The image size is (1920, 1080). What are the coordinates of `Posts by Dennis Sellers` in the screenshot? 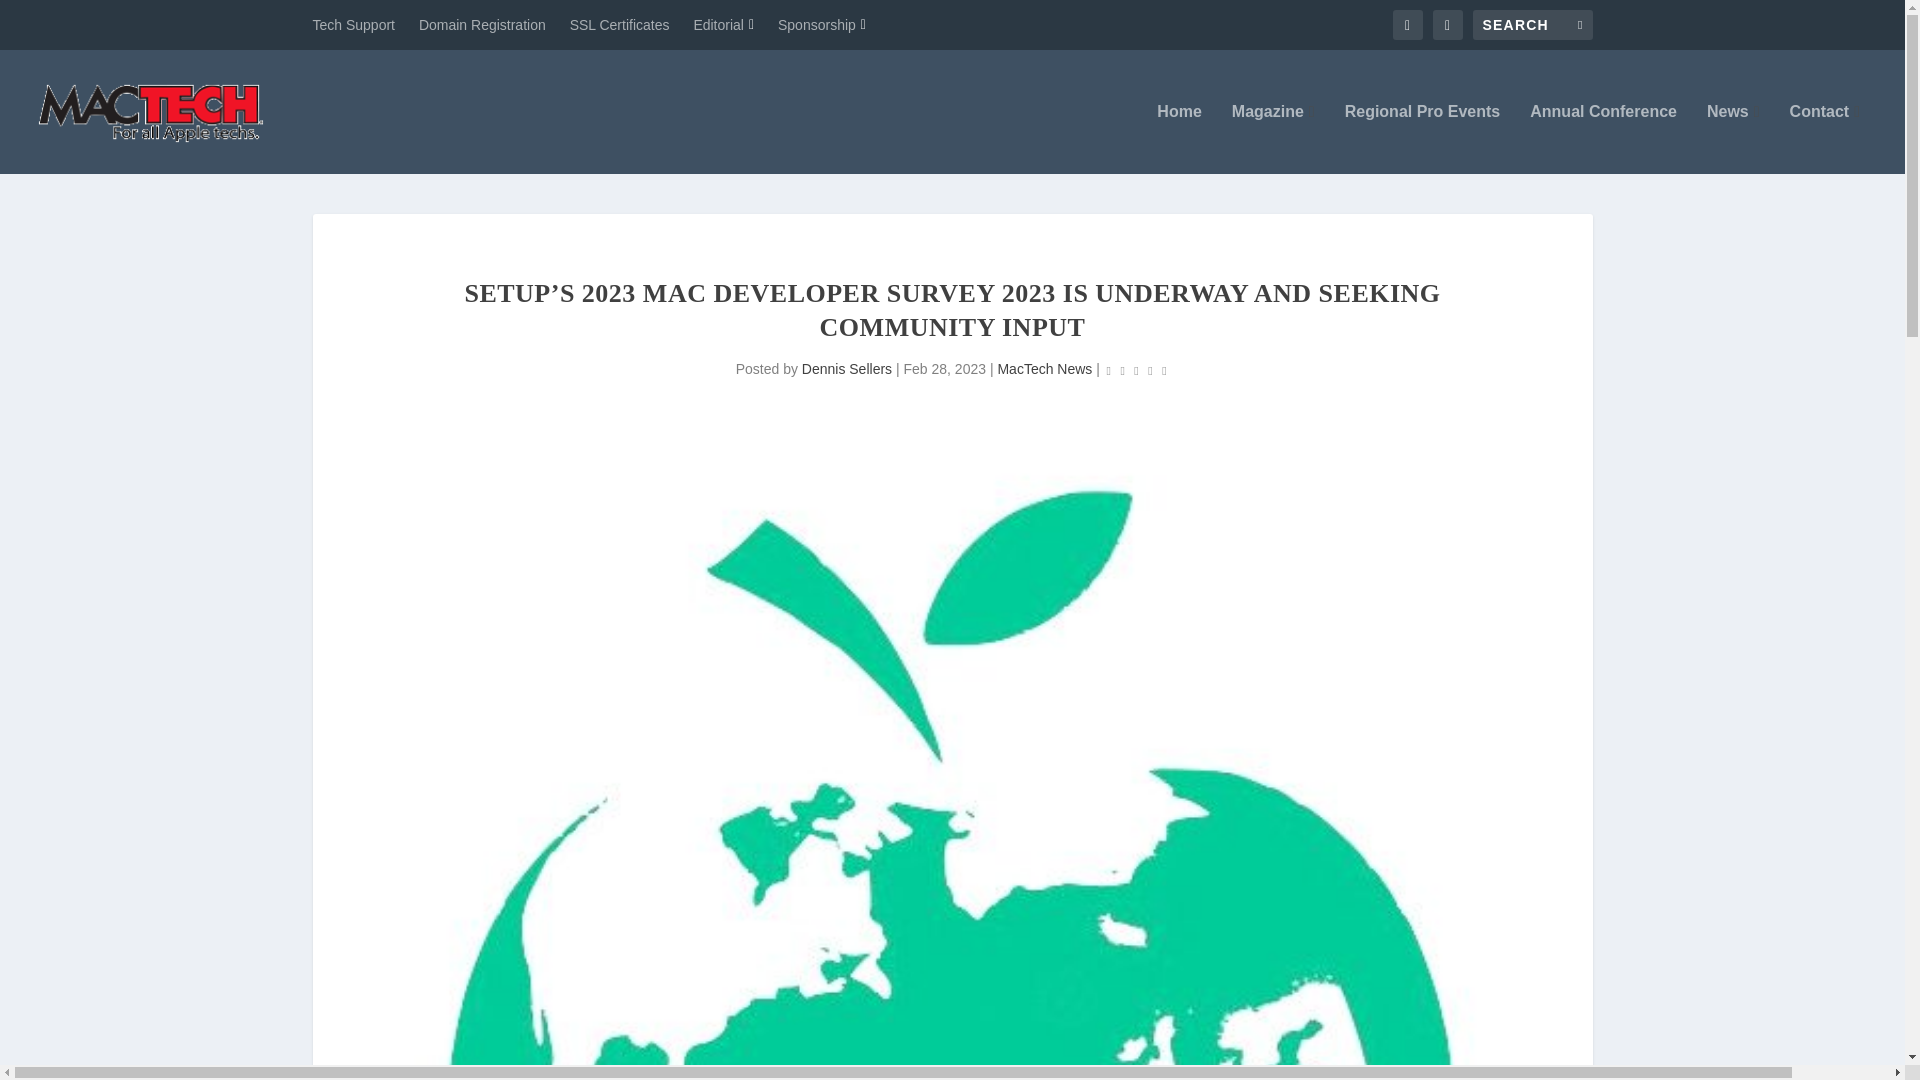 It's located at (847, 368).